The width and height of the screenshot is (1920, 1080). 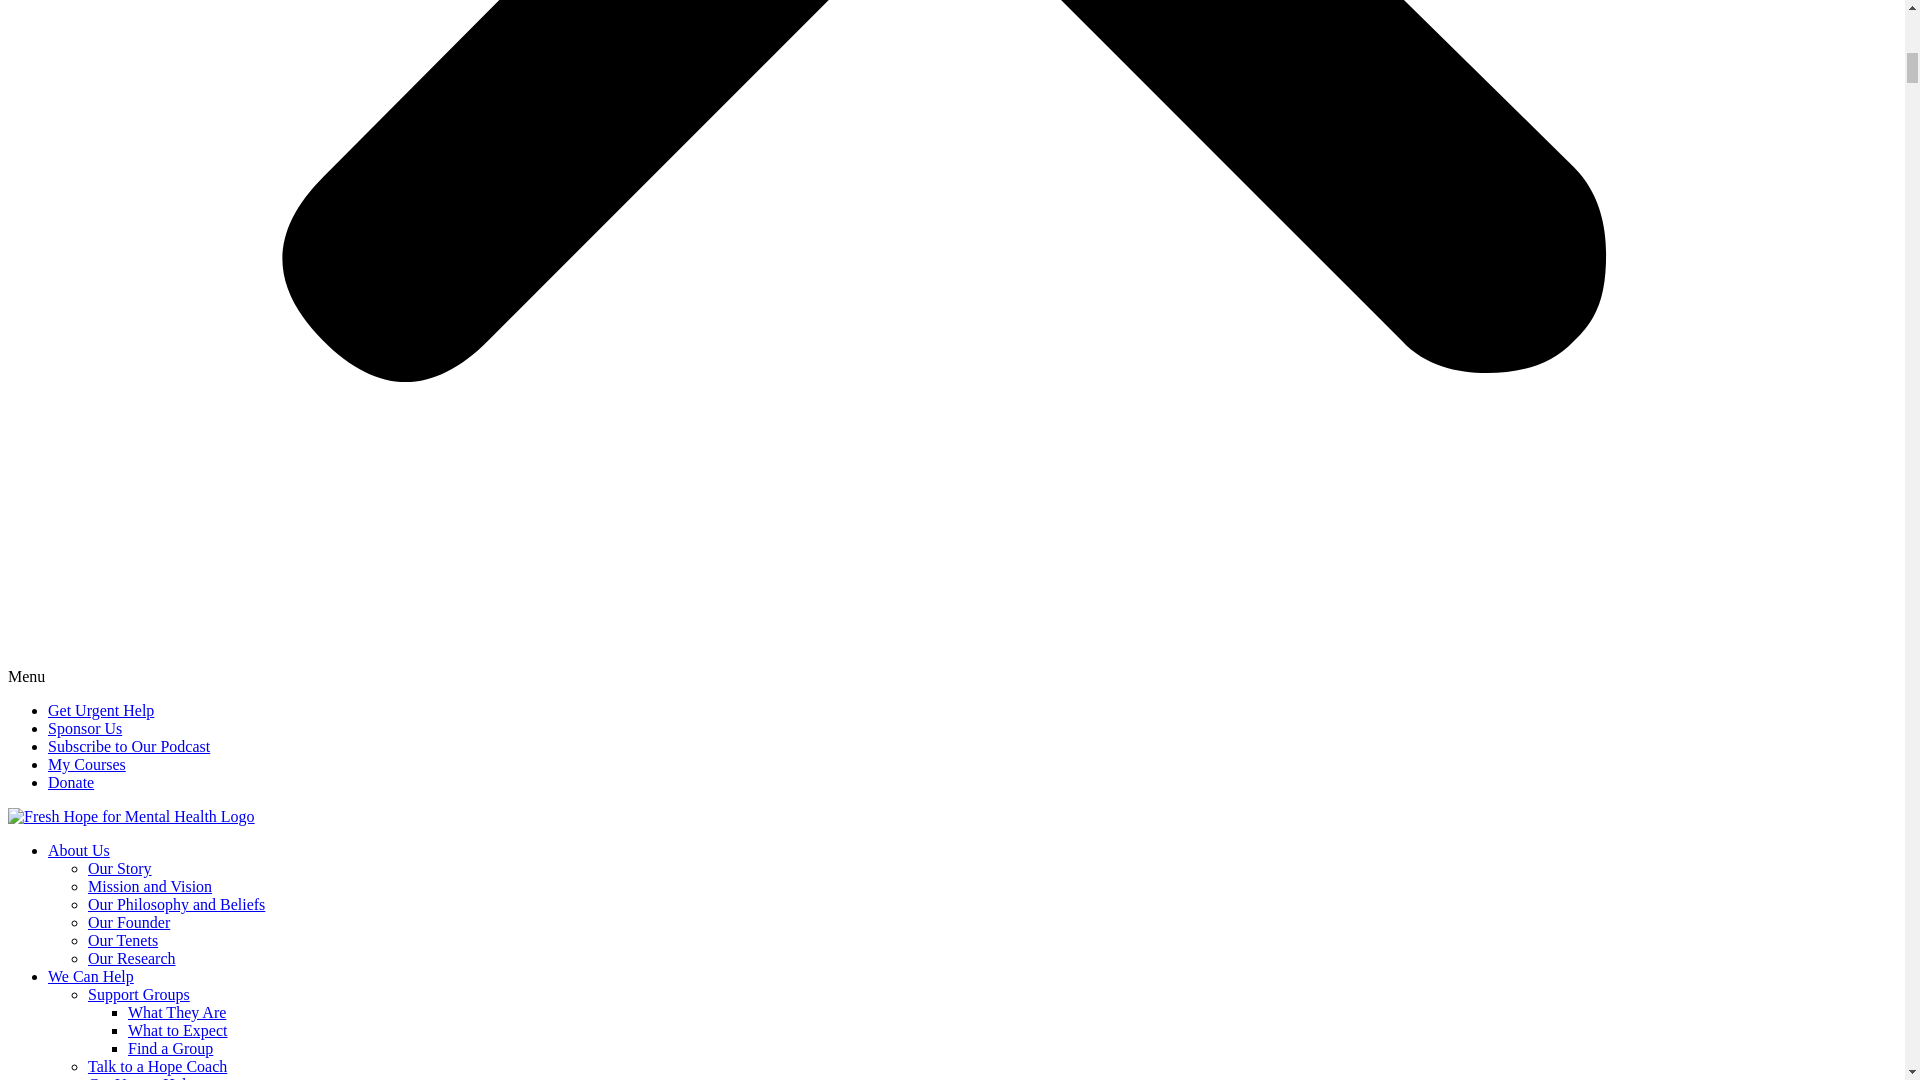 What do you see at coordinates (100, 710) in the screenshot?
I see `Get Urgent Help` at bounding box center [100, 710].